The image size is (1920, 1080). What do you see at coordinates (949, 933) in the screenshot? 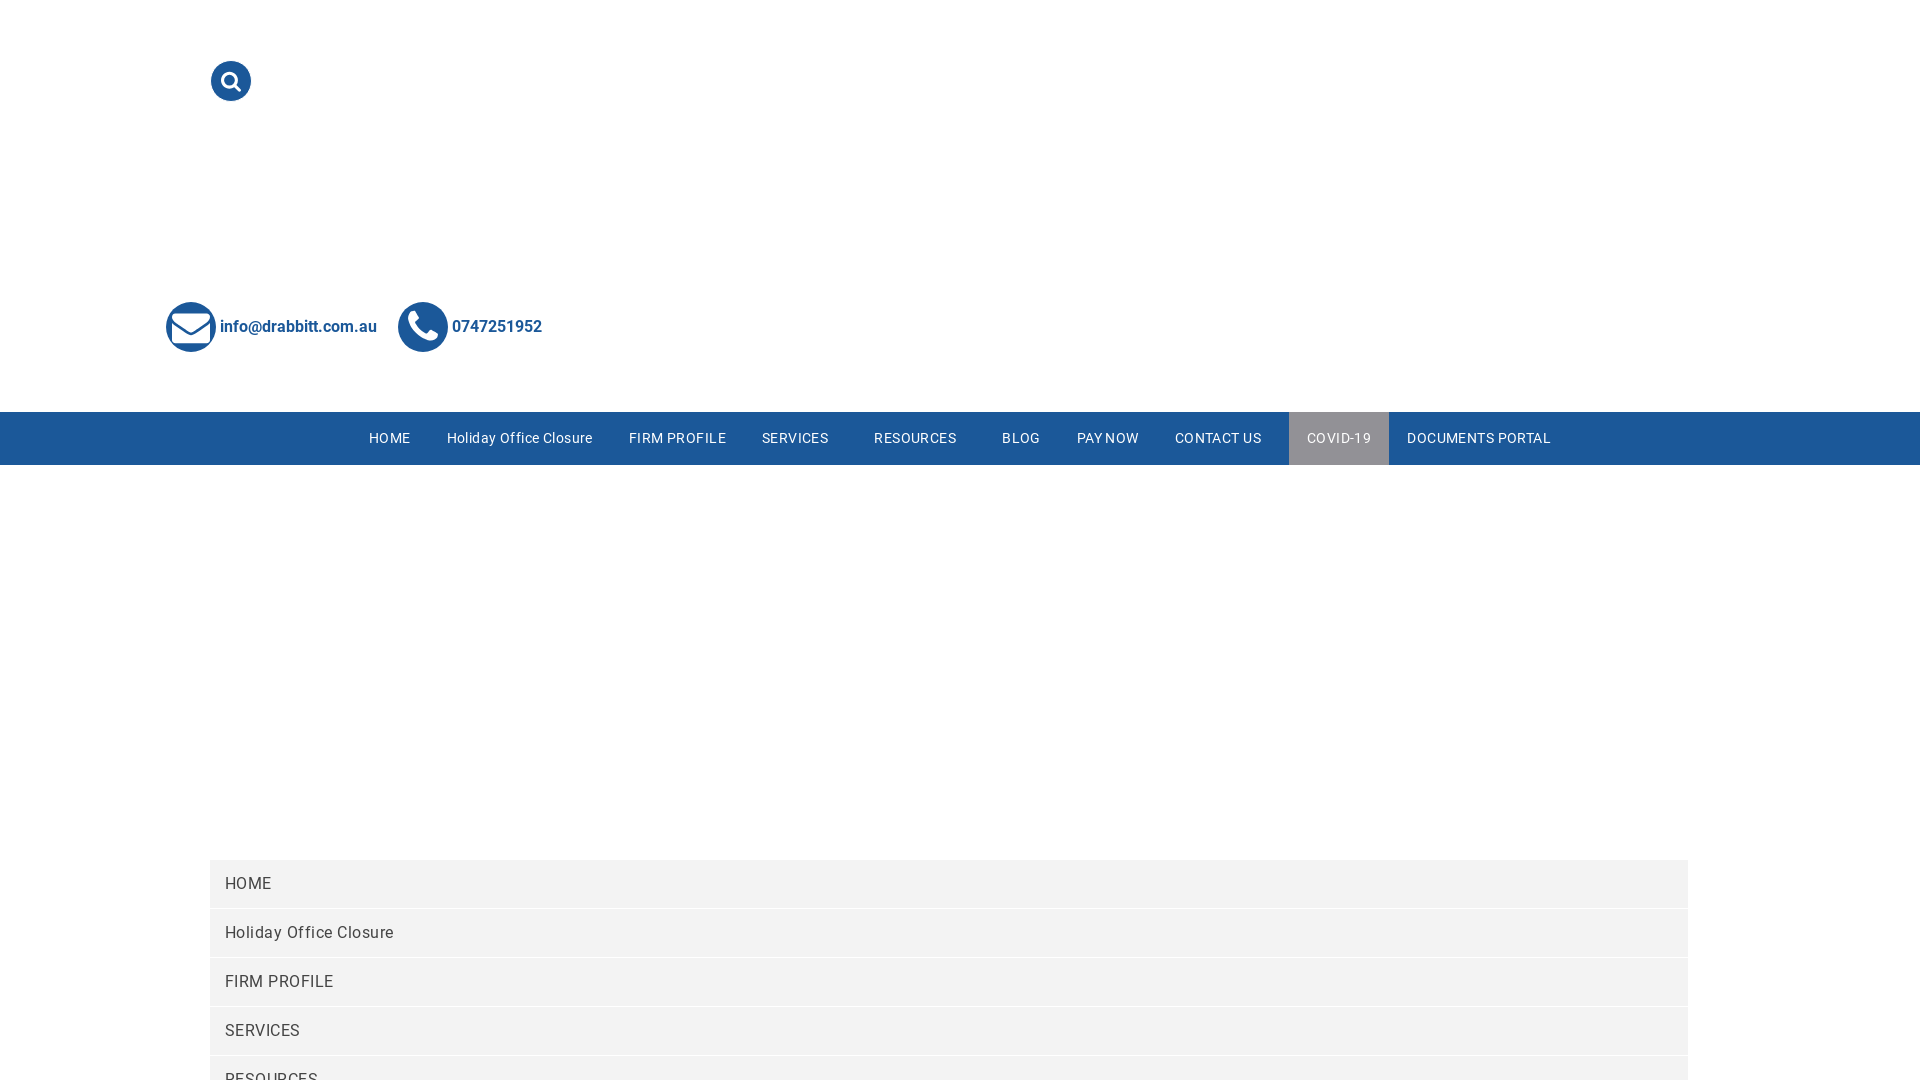
I see `Holiday Office Closure` at bounding box center [949, 933].